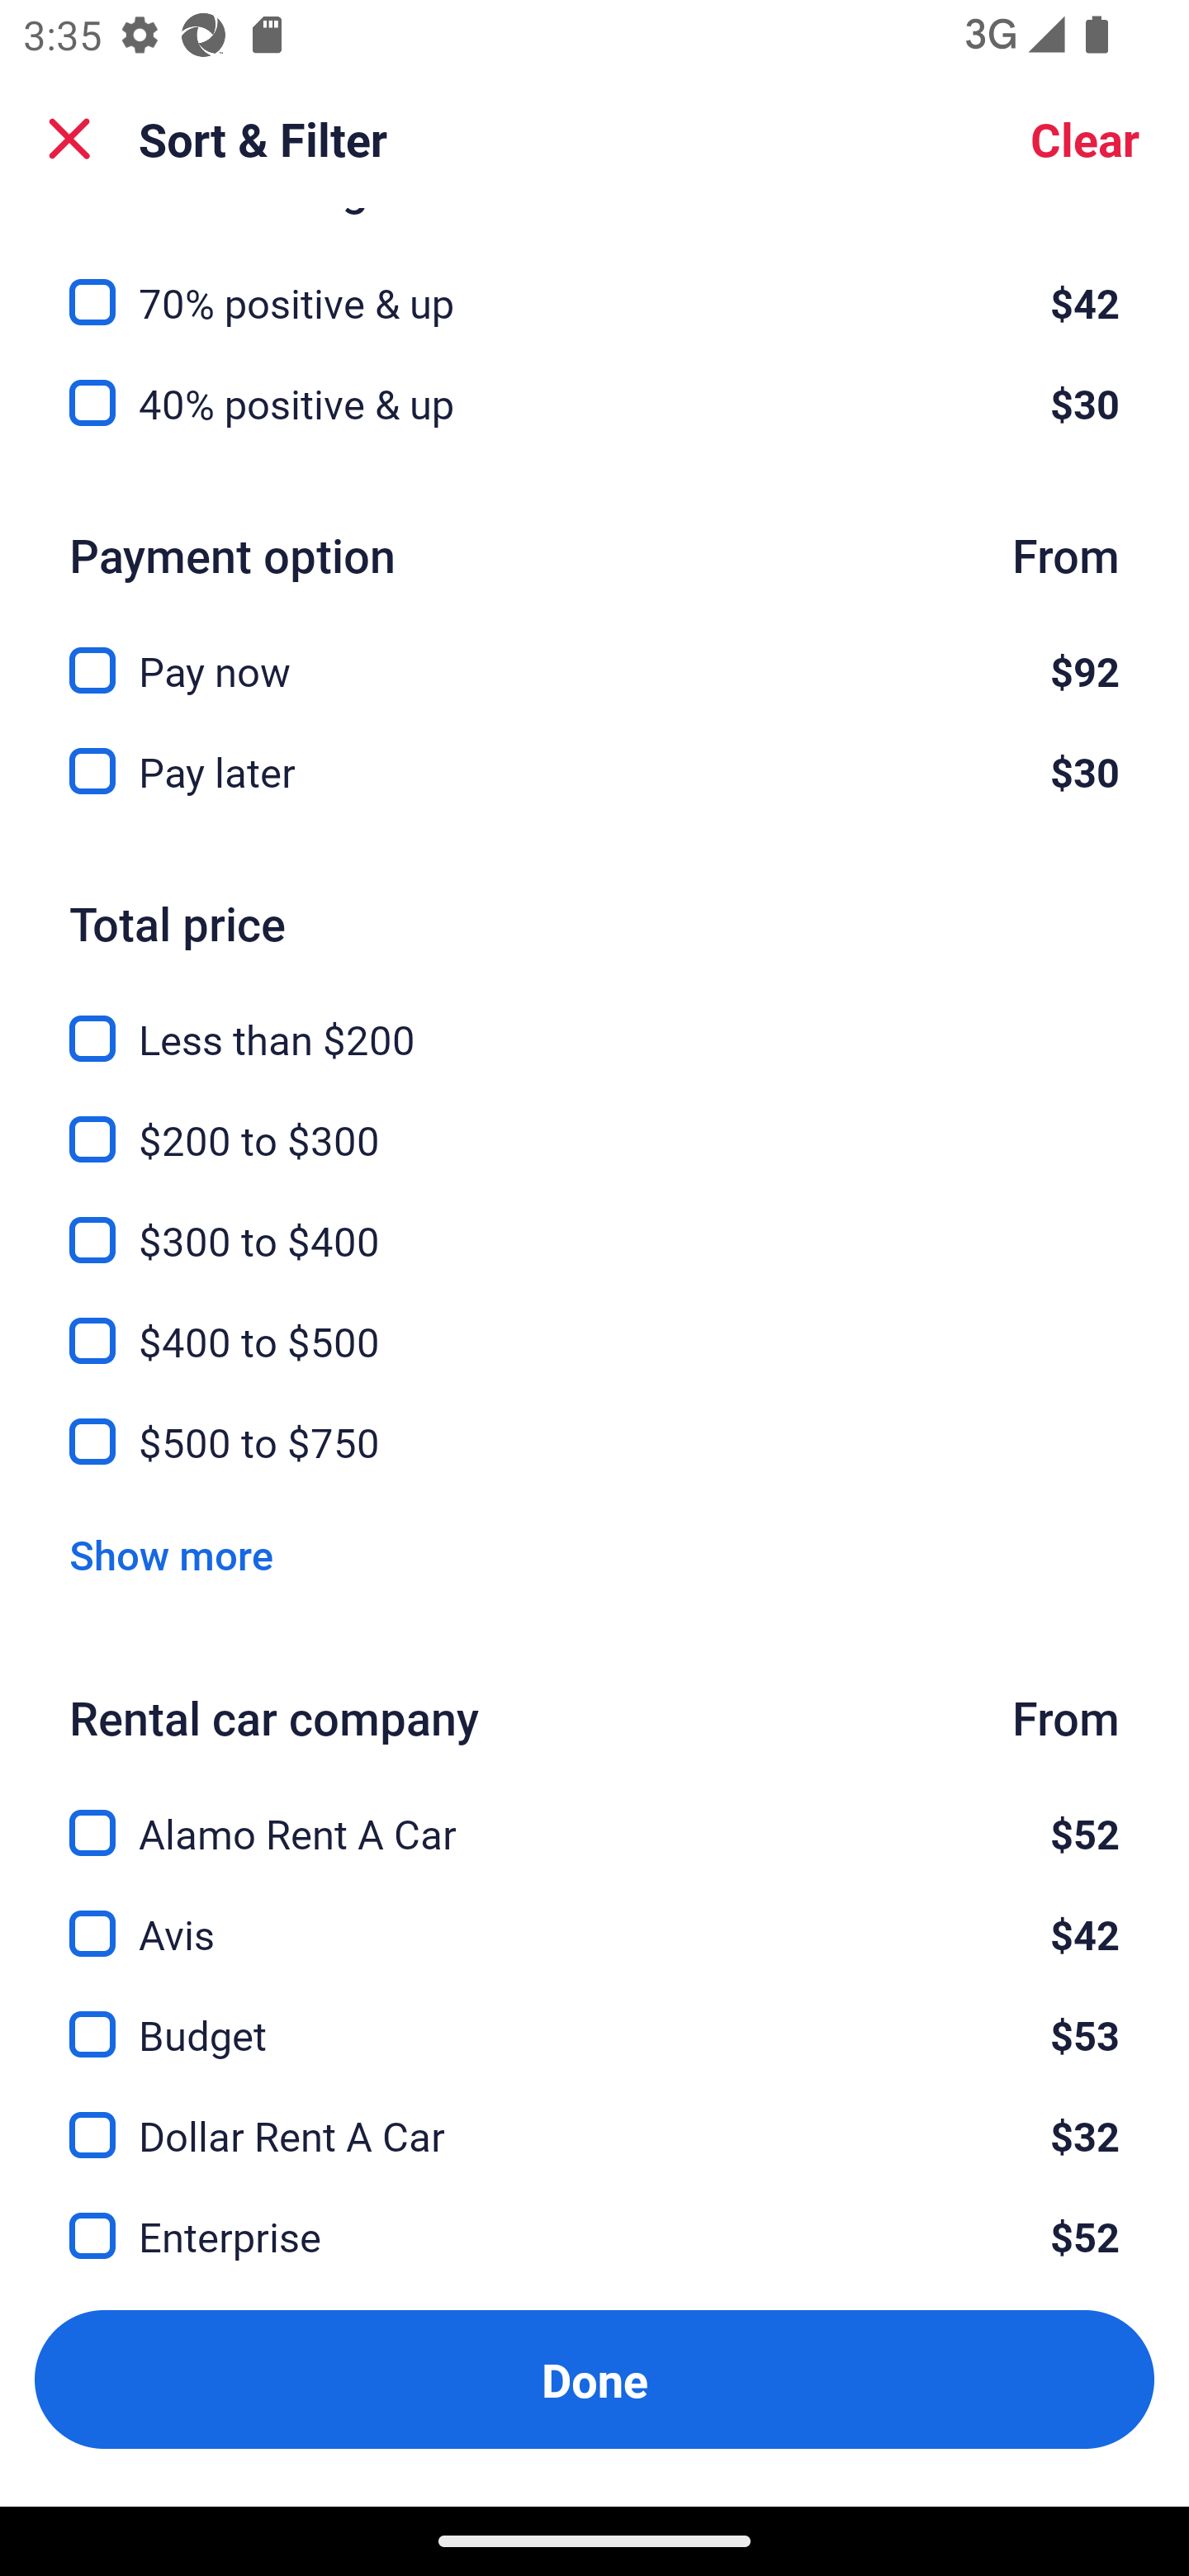  Describe the element at coordinates (594, 1815) in the screenshot. I see `Alamo Rent A Car, $52 Alamo Rent A Car $52` at that location.